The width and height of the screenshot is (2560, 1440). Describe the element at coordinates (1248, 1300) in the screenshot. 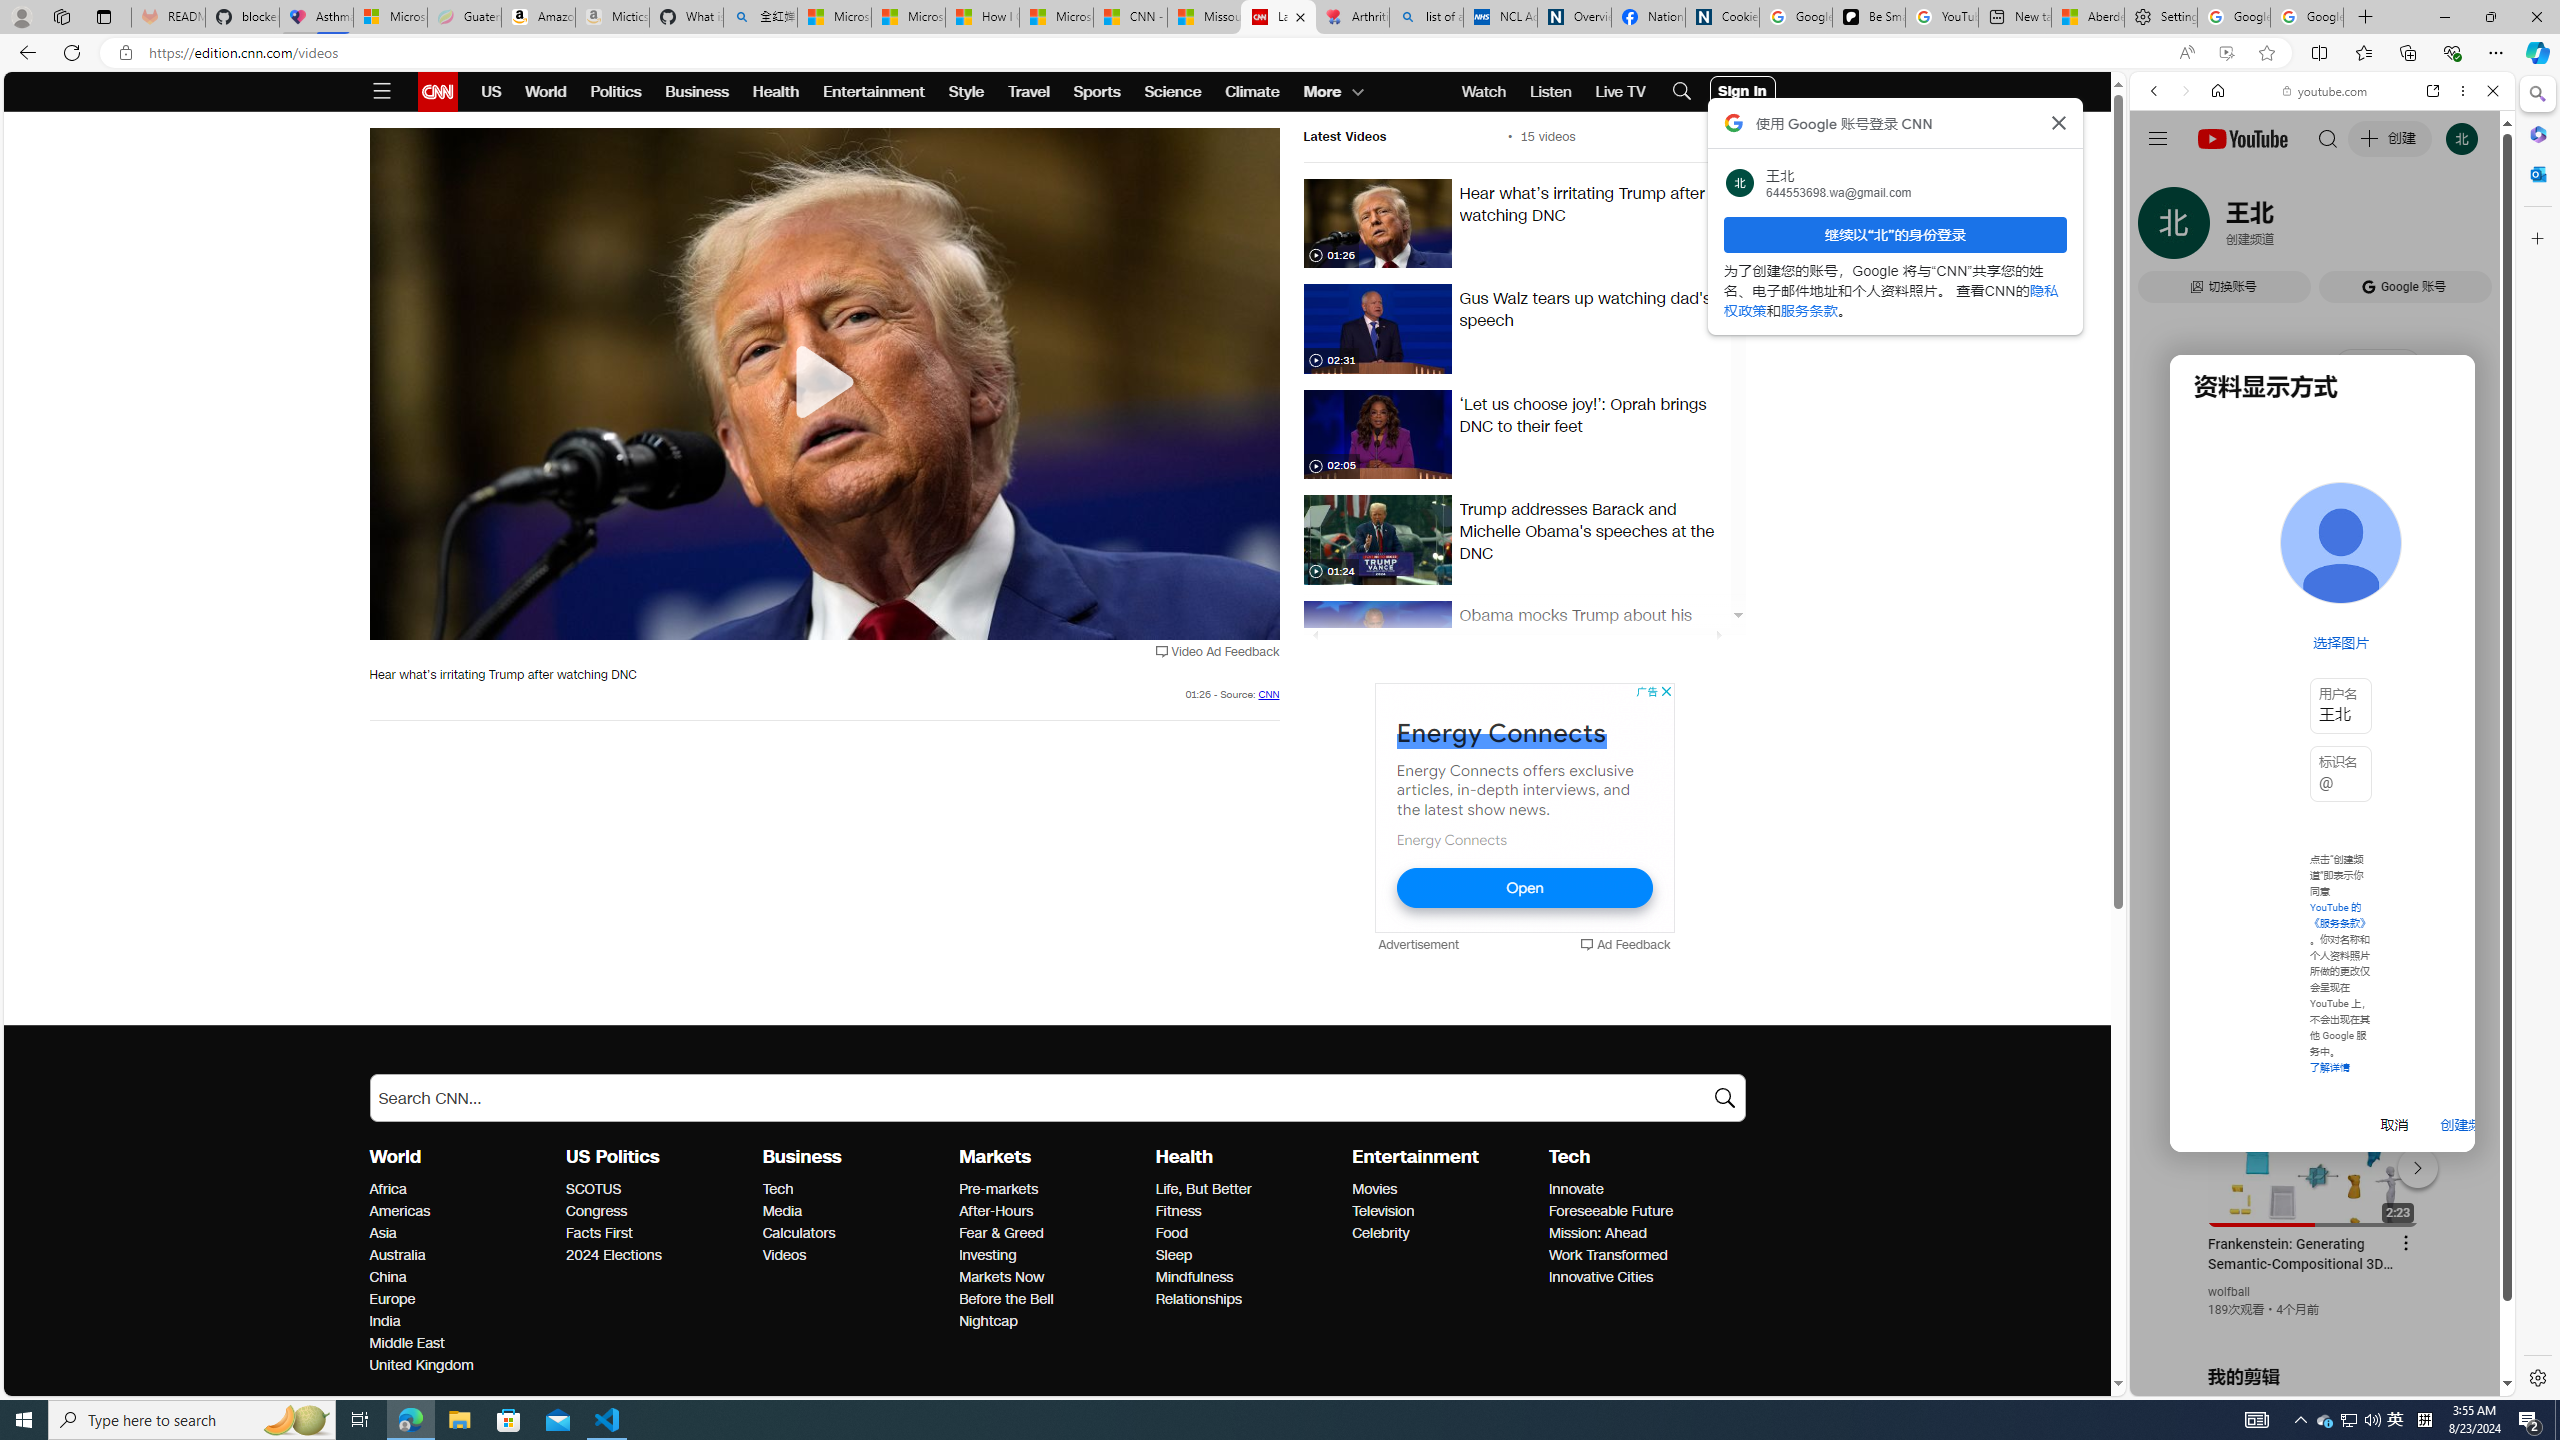

I see `Relationships` at that location.